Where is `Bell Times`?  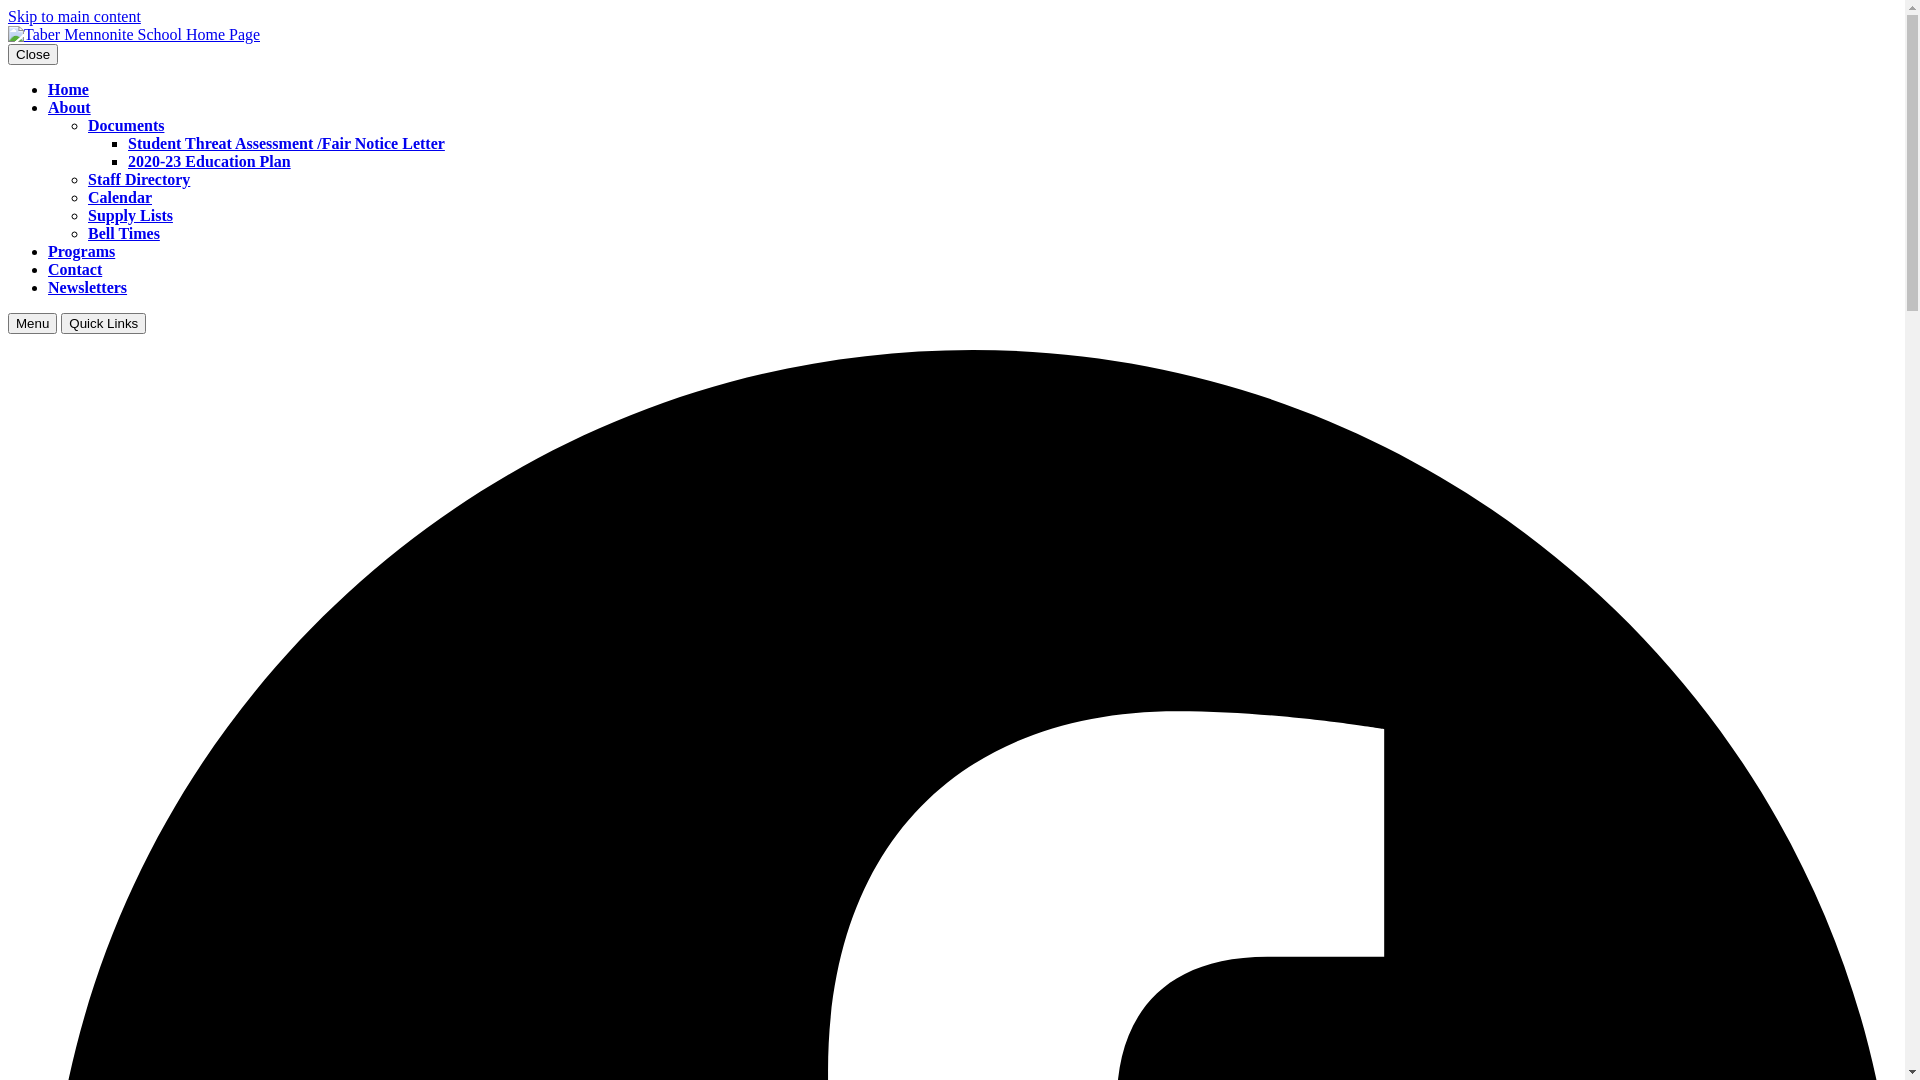 Bell Times is located at coordinates (124, 234).